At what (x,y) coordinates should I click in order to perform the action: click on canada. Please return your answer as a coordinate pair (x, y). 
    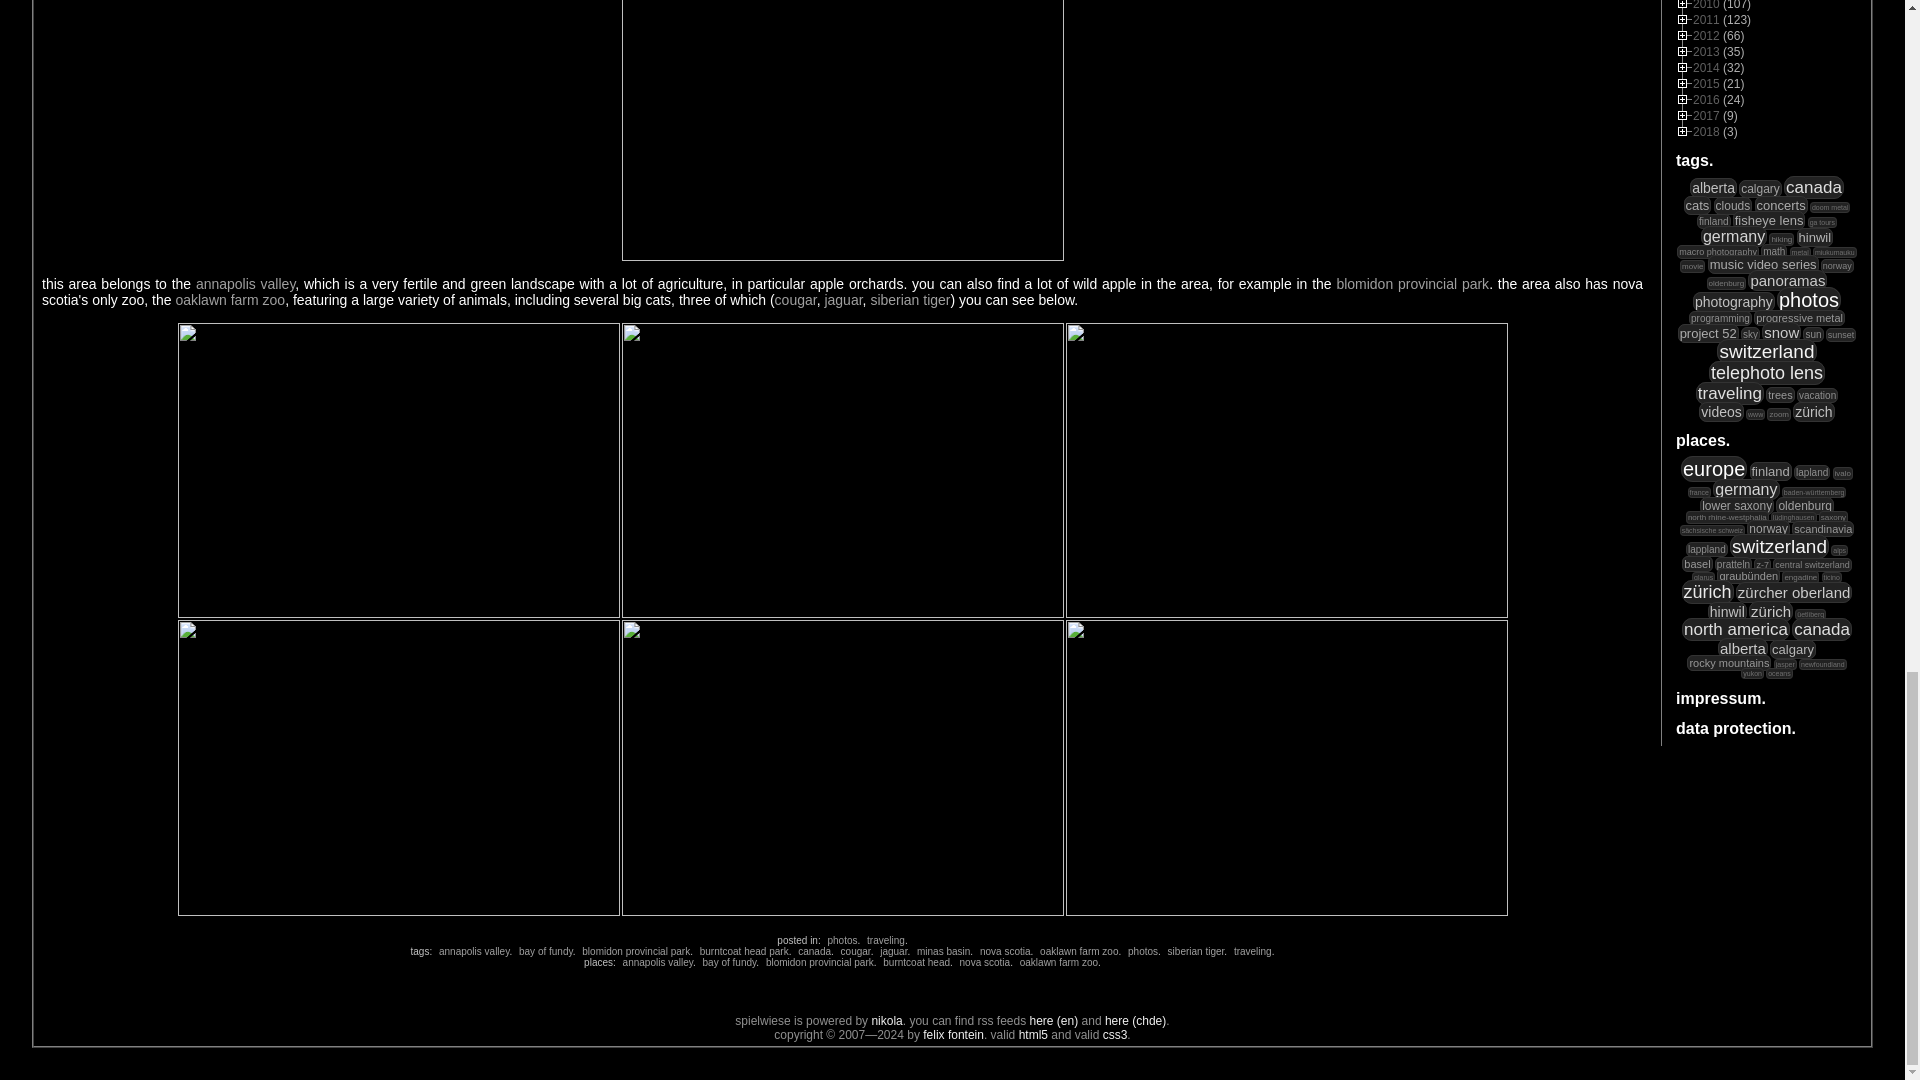
    Looking at the image, I should click on (812, 951).